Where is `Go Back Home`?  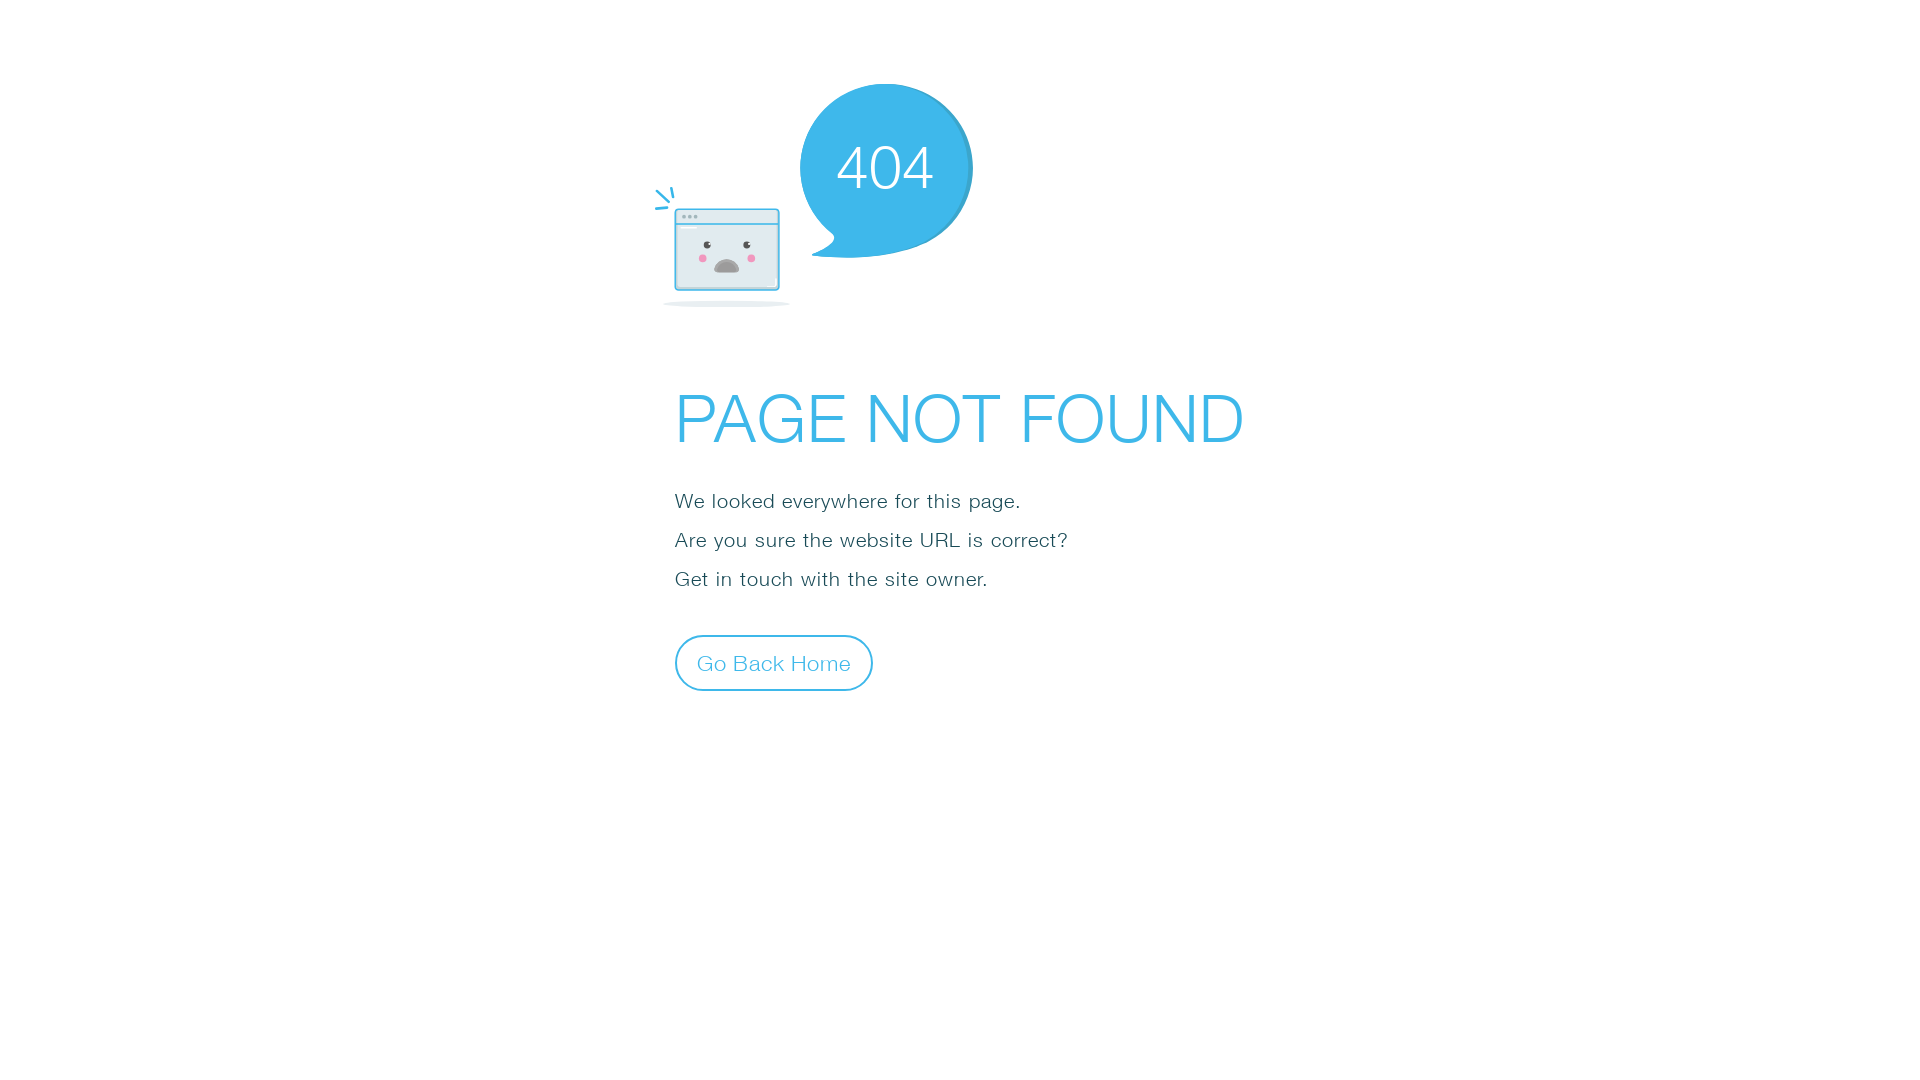 Go Back Home is located at coordinates (774, 662).